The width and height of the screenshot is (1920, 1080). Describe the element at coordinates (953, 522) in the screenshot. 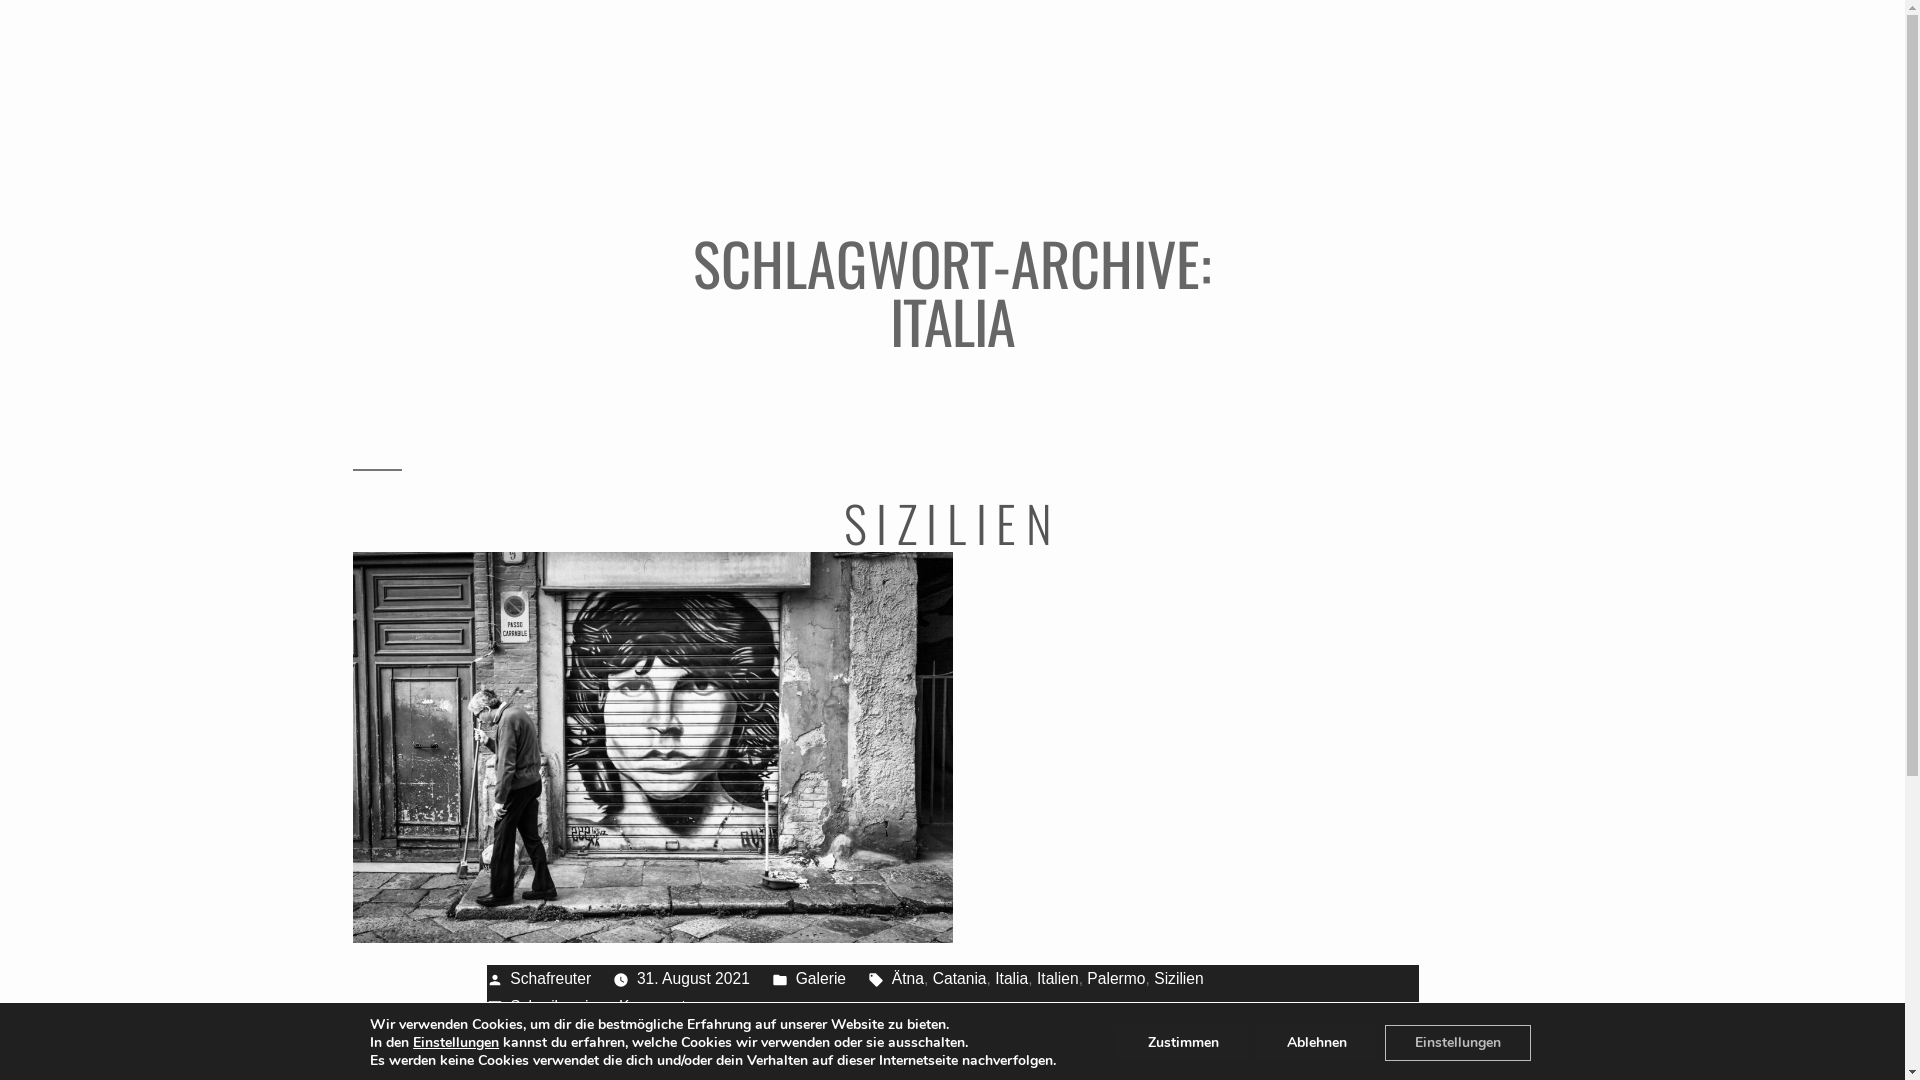

I see `SIZILIEN` at that location.